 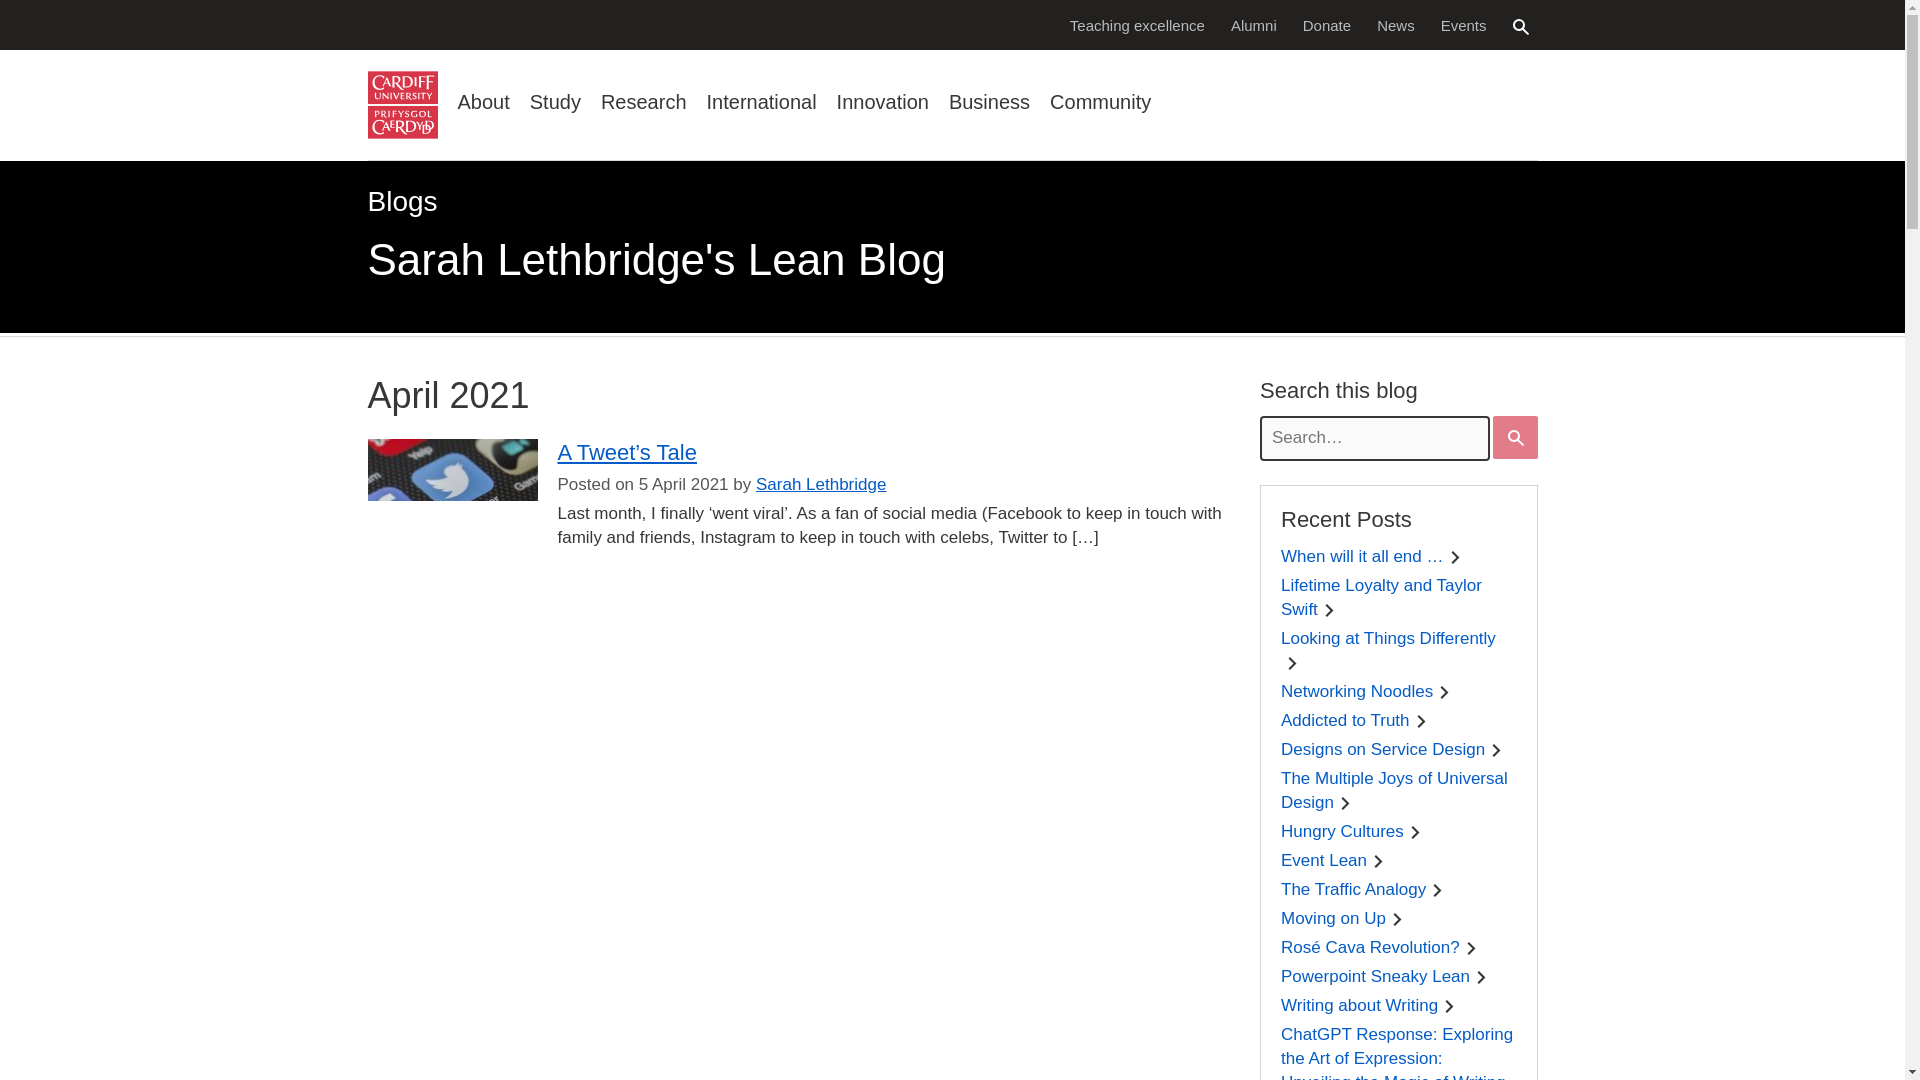 I want to click on Chevron right, so click(x=1481, y=976).